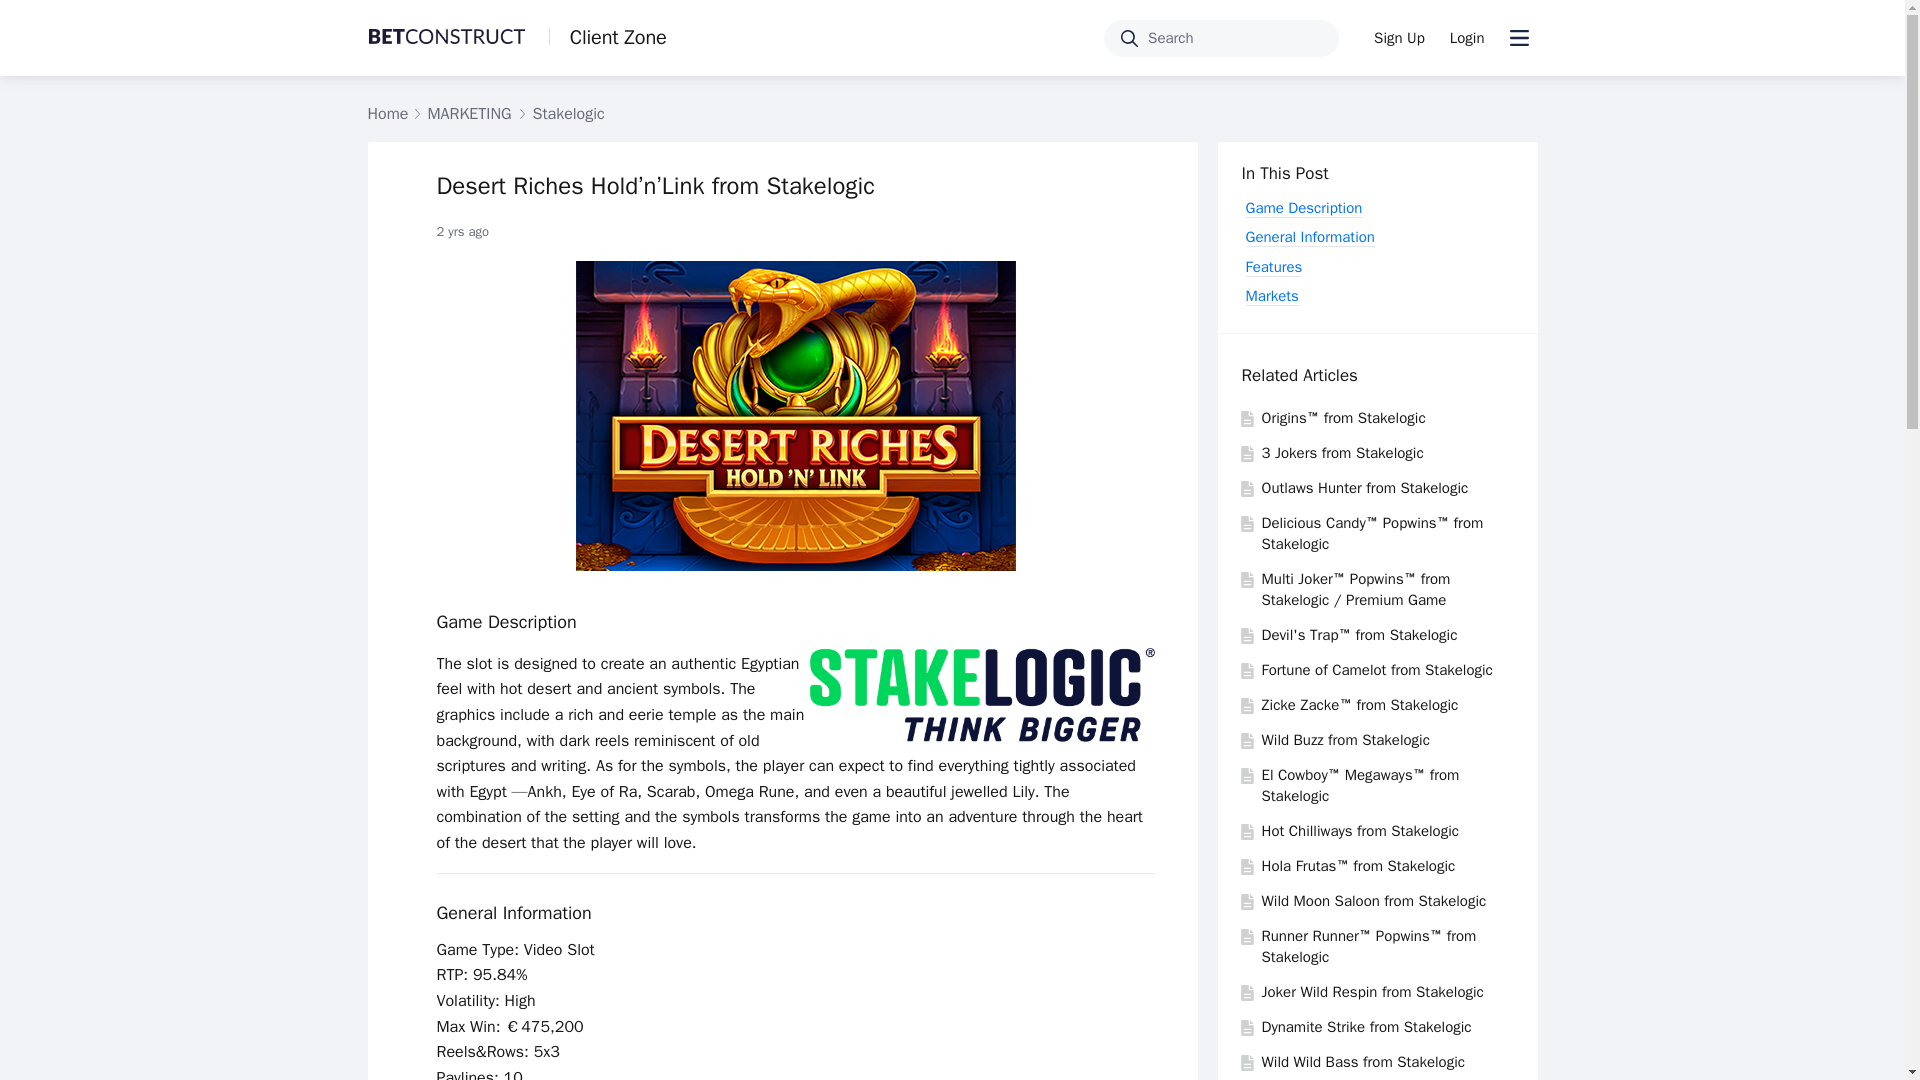 The width and height of the screenshot is (1920, 1080). Describe the element at coordinates (1274, 267) in the screenshot. I see `Features` at that location.